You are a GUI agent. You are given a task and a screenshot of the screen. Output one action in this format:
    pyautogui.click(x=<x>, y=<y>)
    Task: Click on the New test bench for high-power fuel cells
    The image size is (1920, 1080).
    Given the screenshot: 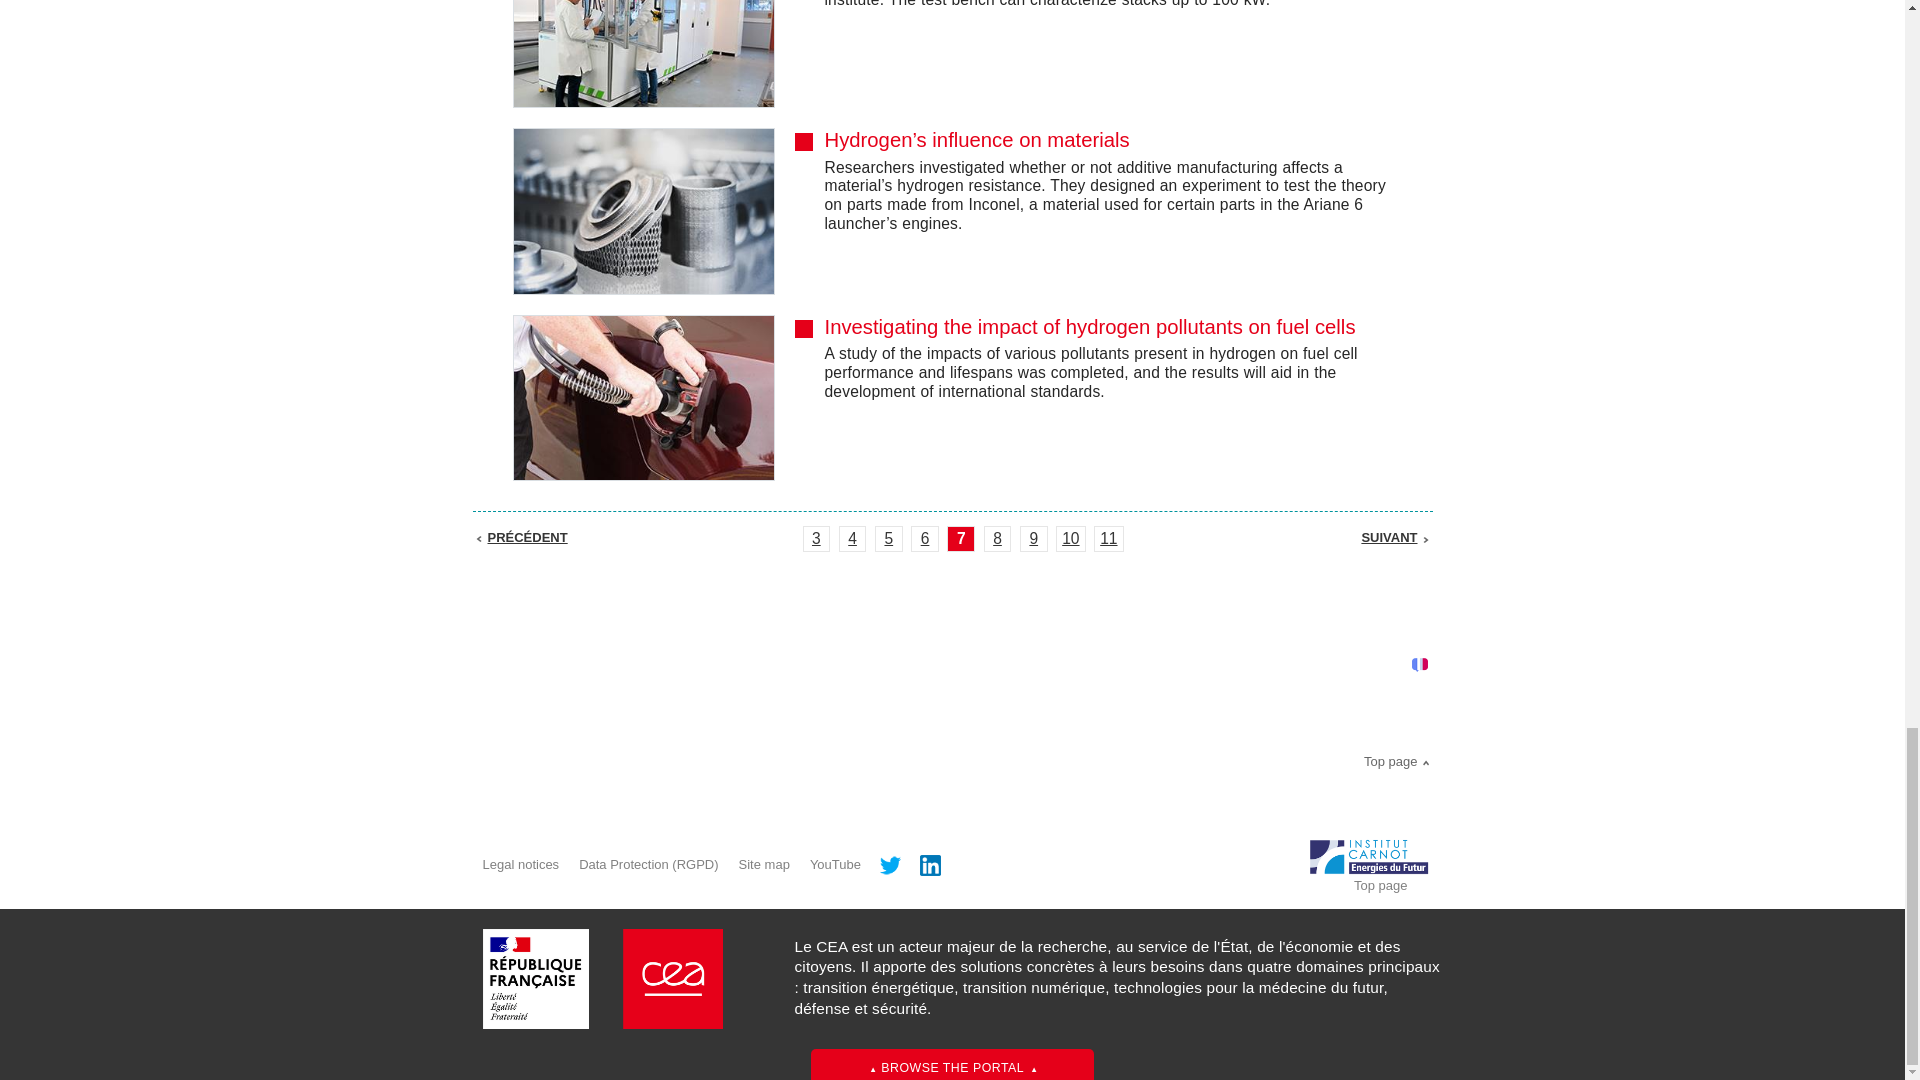 What is the action you would take?
    pyautogui.click(x=642, y=54)
    